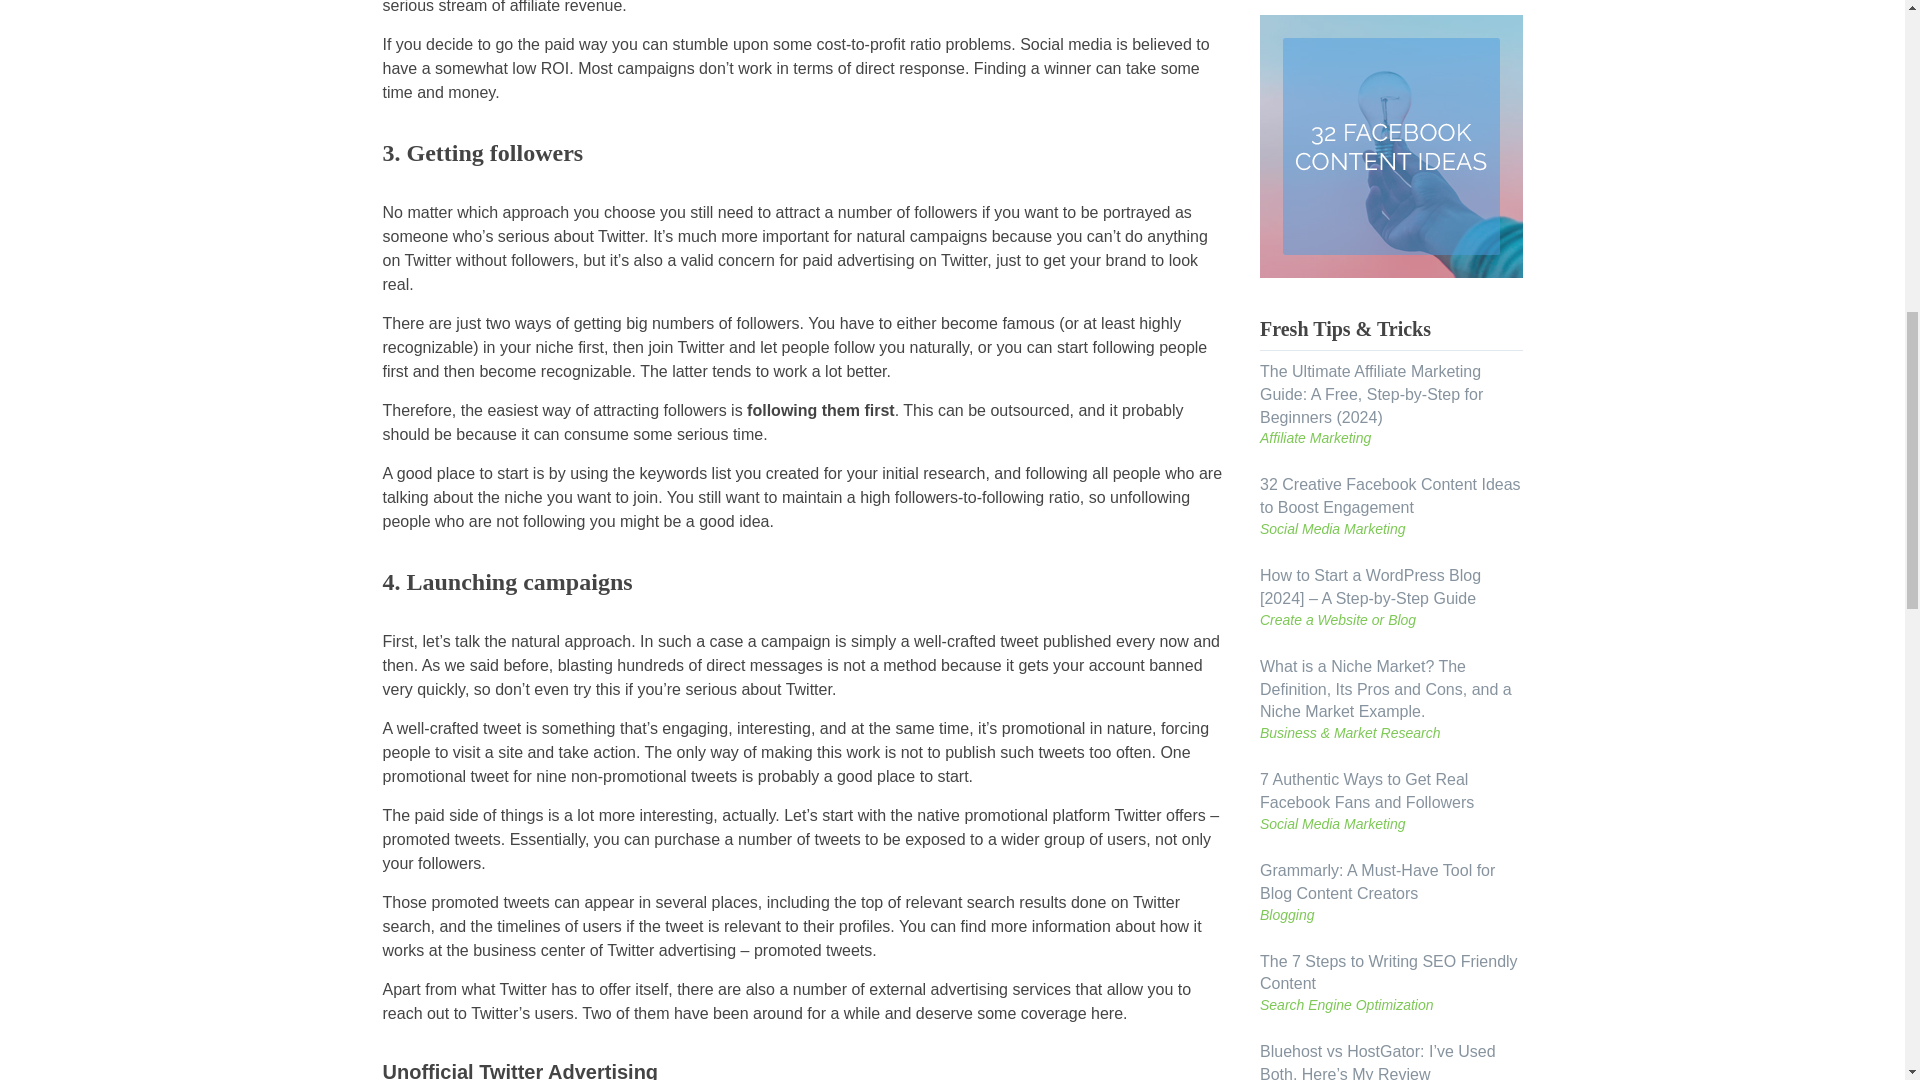 Image resolution: width=1920 pixels, height=1080 pixels. What do you see at coordinates (1390, 438) in the screenshot?
I see `Affiliate Marketing` at bounding box center [1390, 438].